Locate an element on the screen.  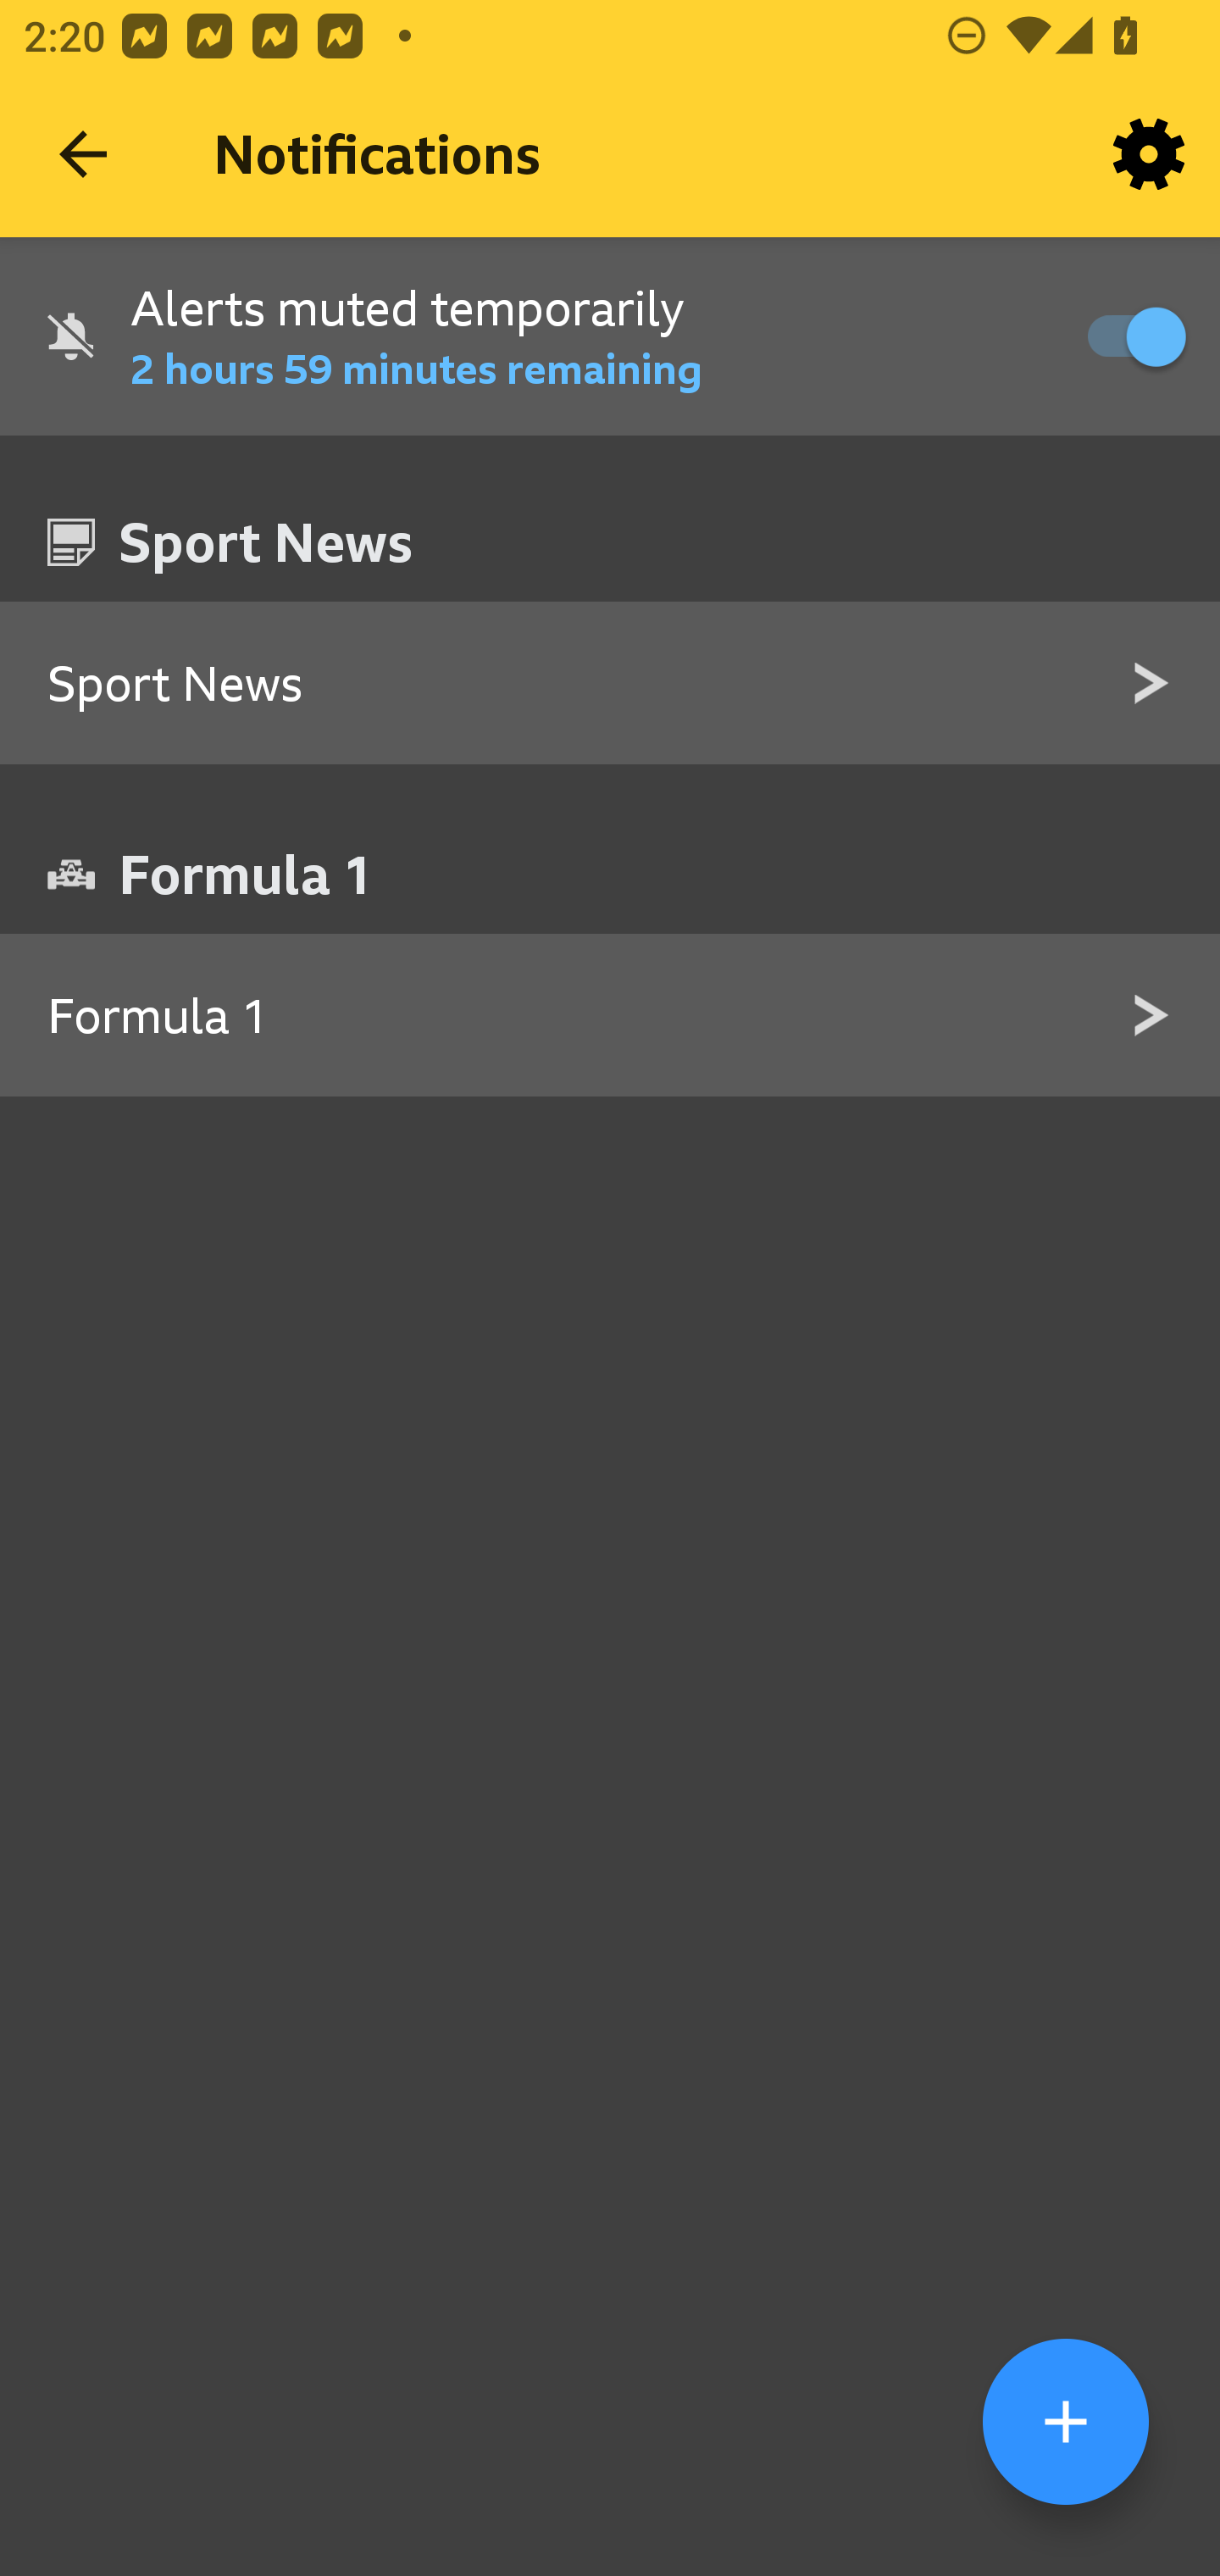
Formula 1 is located at coordinates (610, 1016).